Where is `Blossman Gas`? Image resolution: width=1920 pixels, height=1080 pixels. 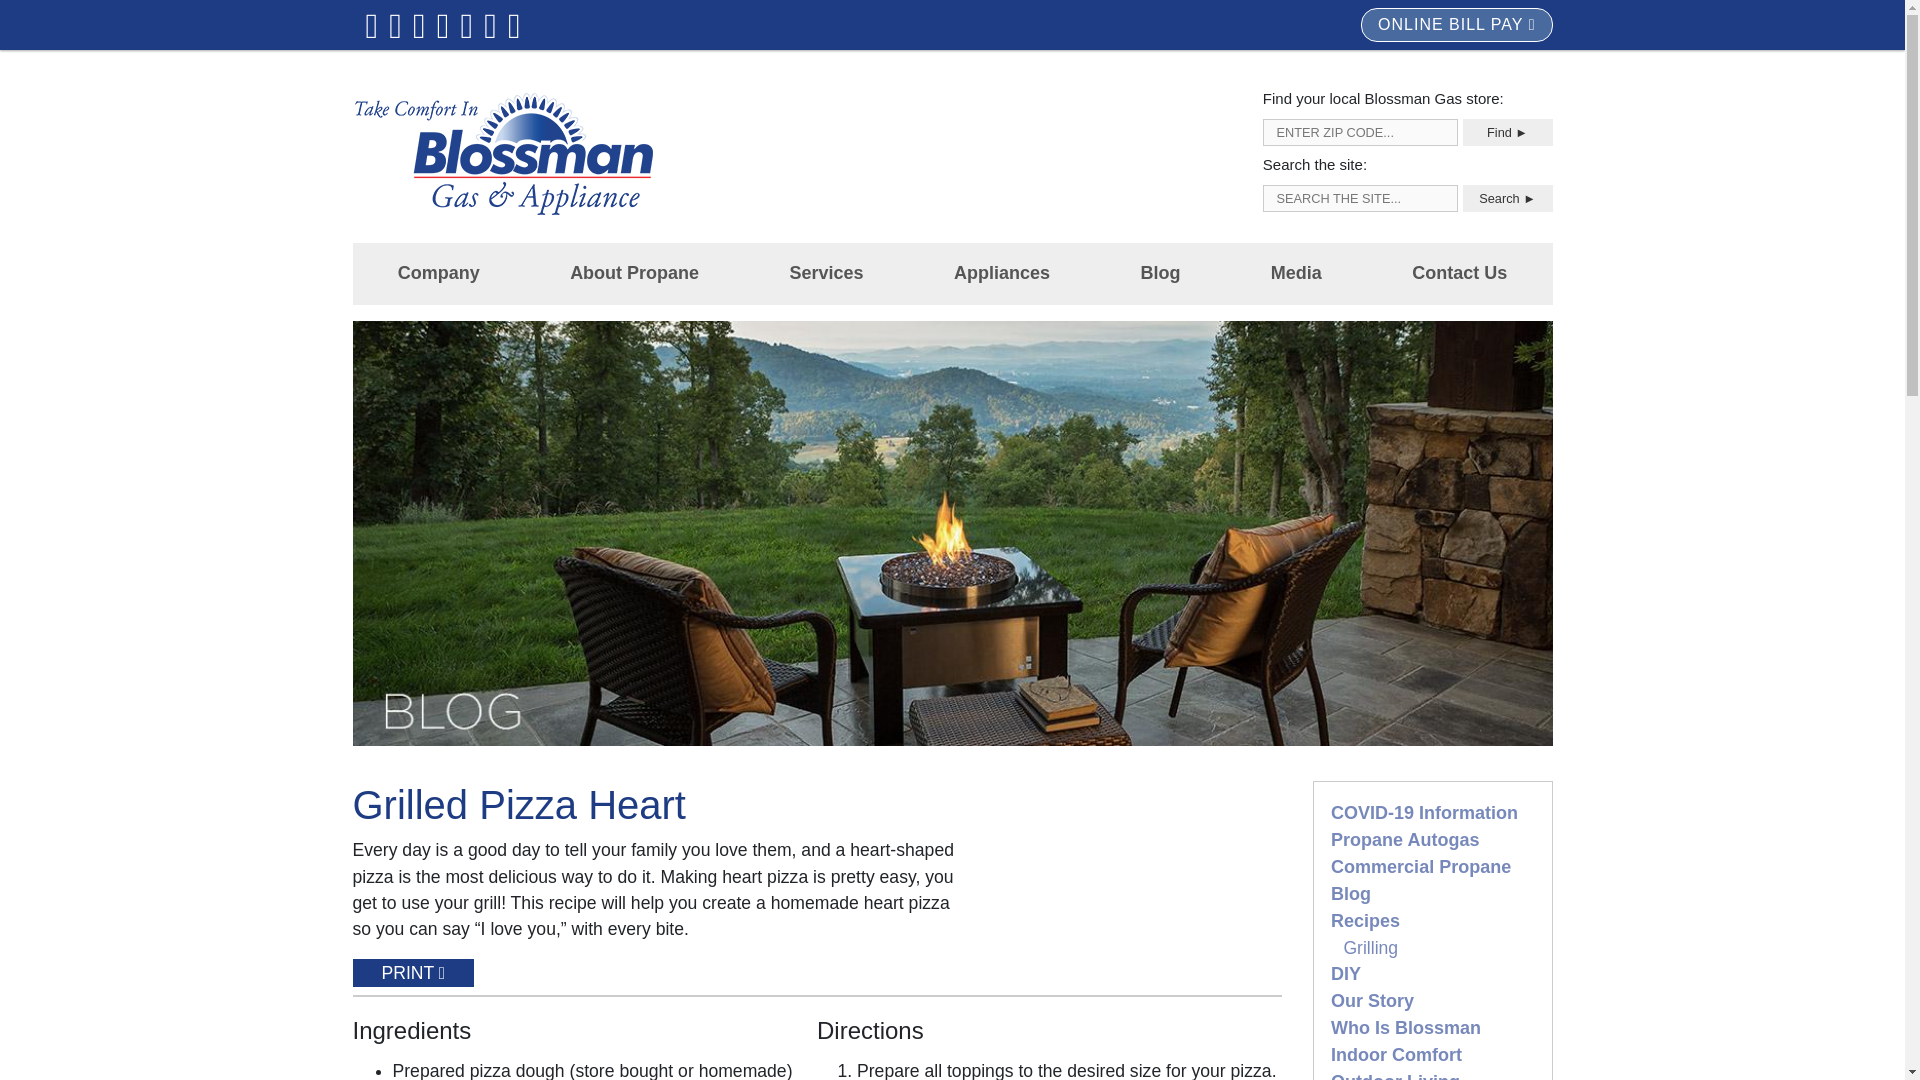 Blossman Gas is located at coordinates (502, 153).